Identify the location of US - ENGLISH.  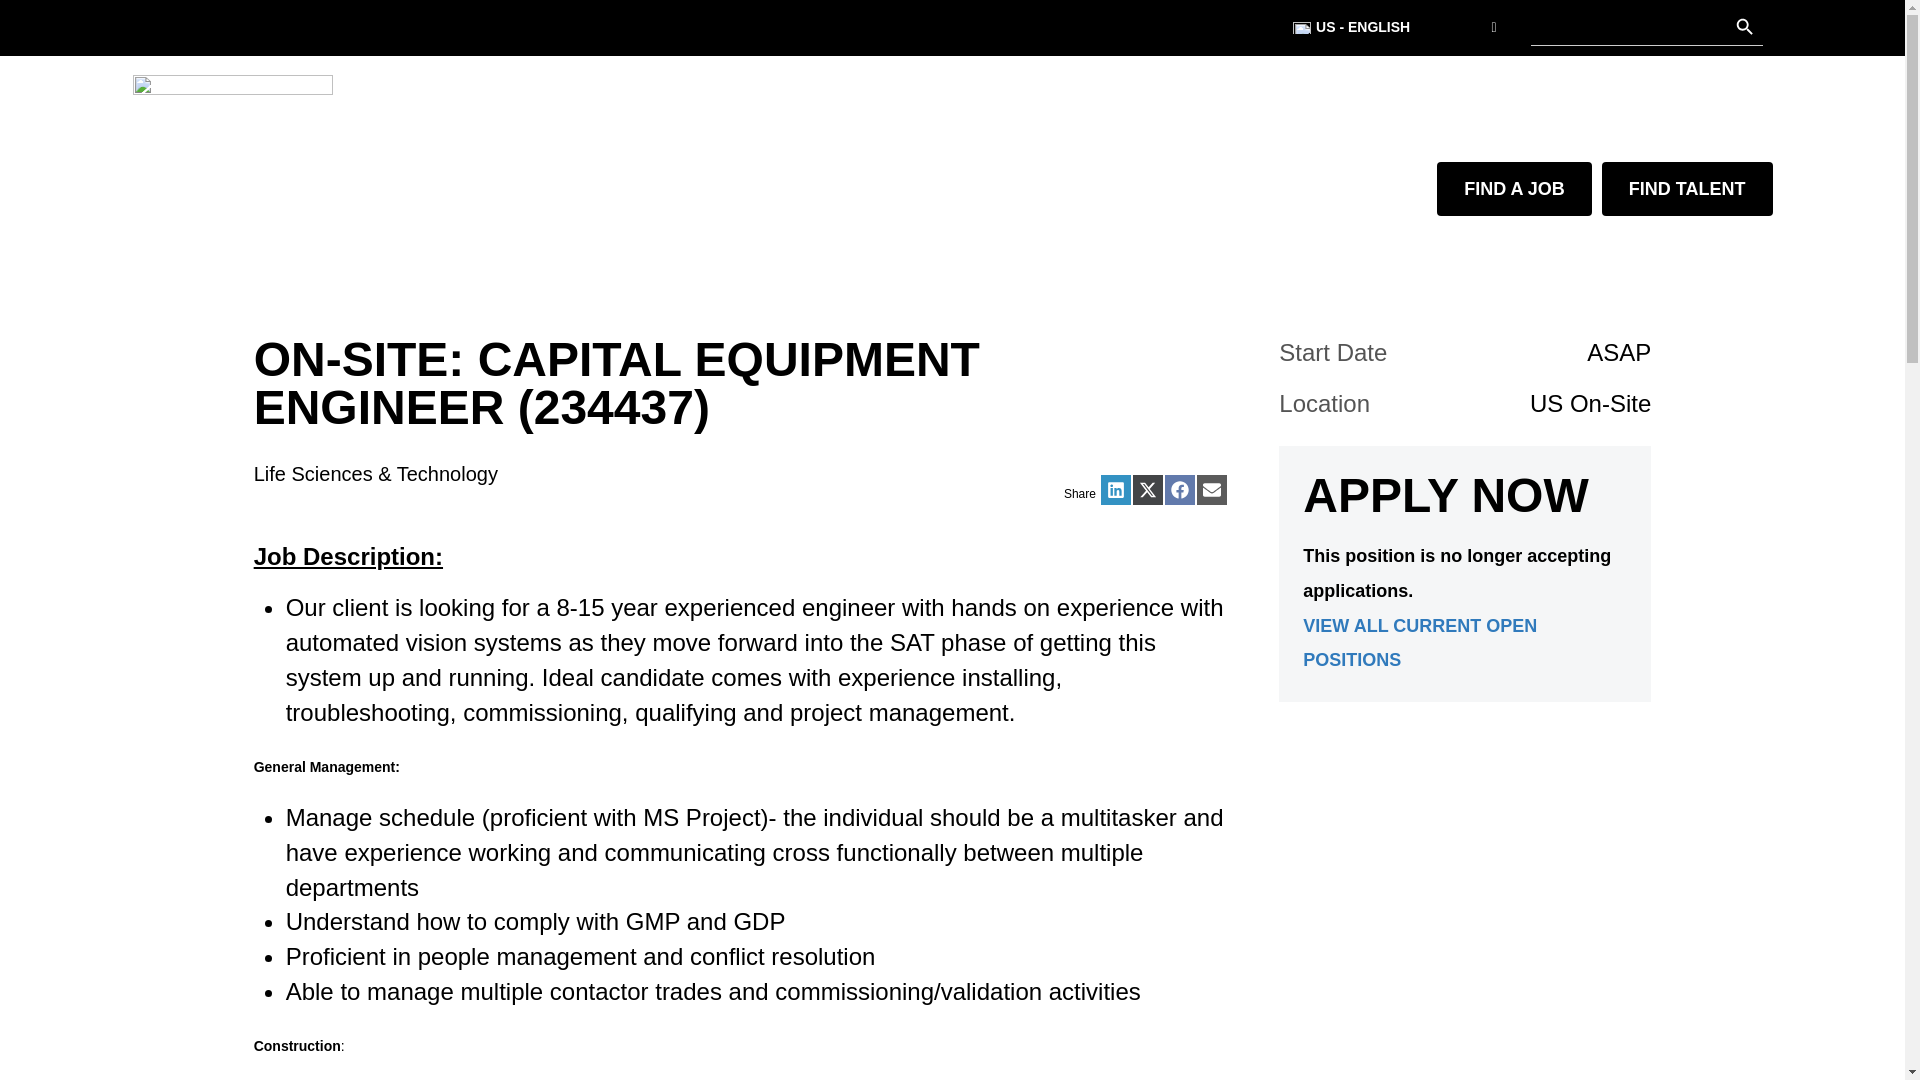
(1397, 28).